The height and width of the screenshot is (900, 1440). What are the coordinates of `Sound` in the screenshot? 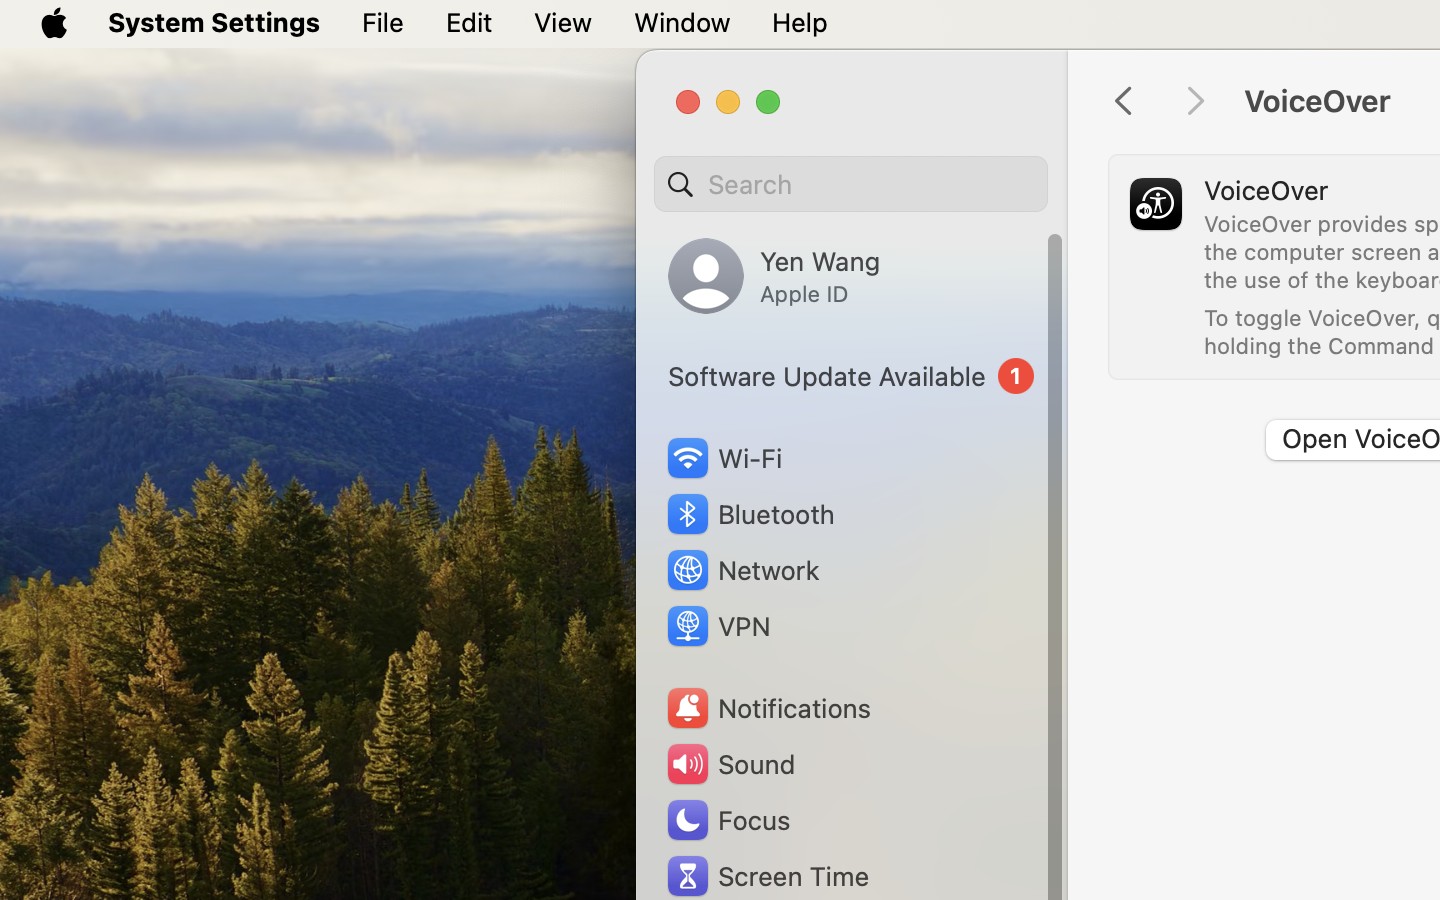 It's located at (730, 764).